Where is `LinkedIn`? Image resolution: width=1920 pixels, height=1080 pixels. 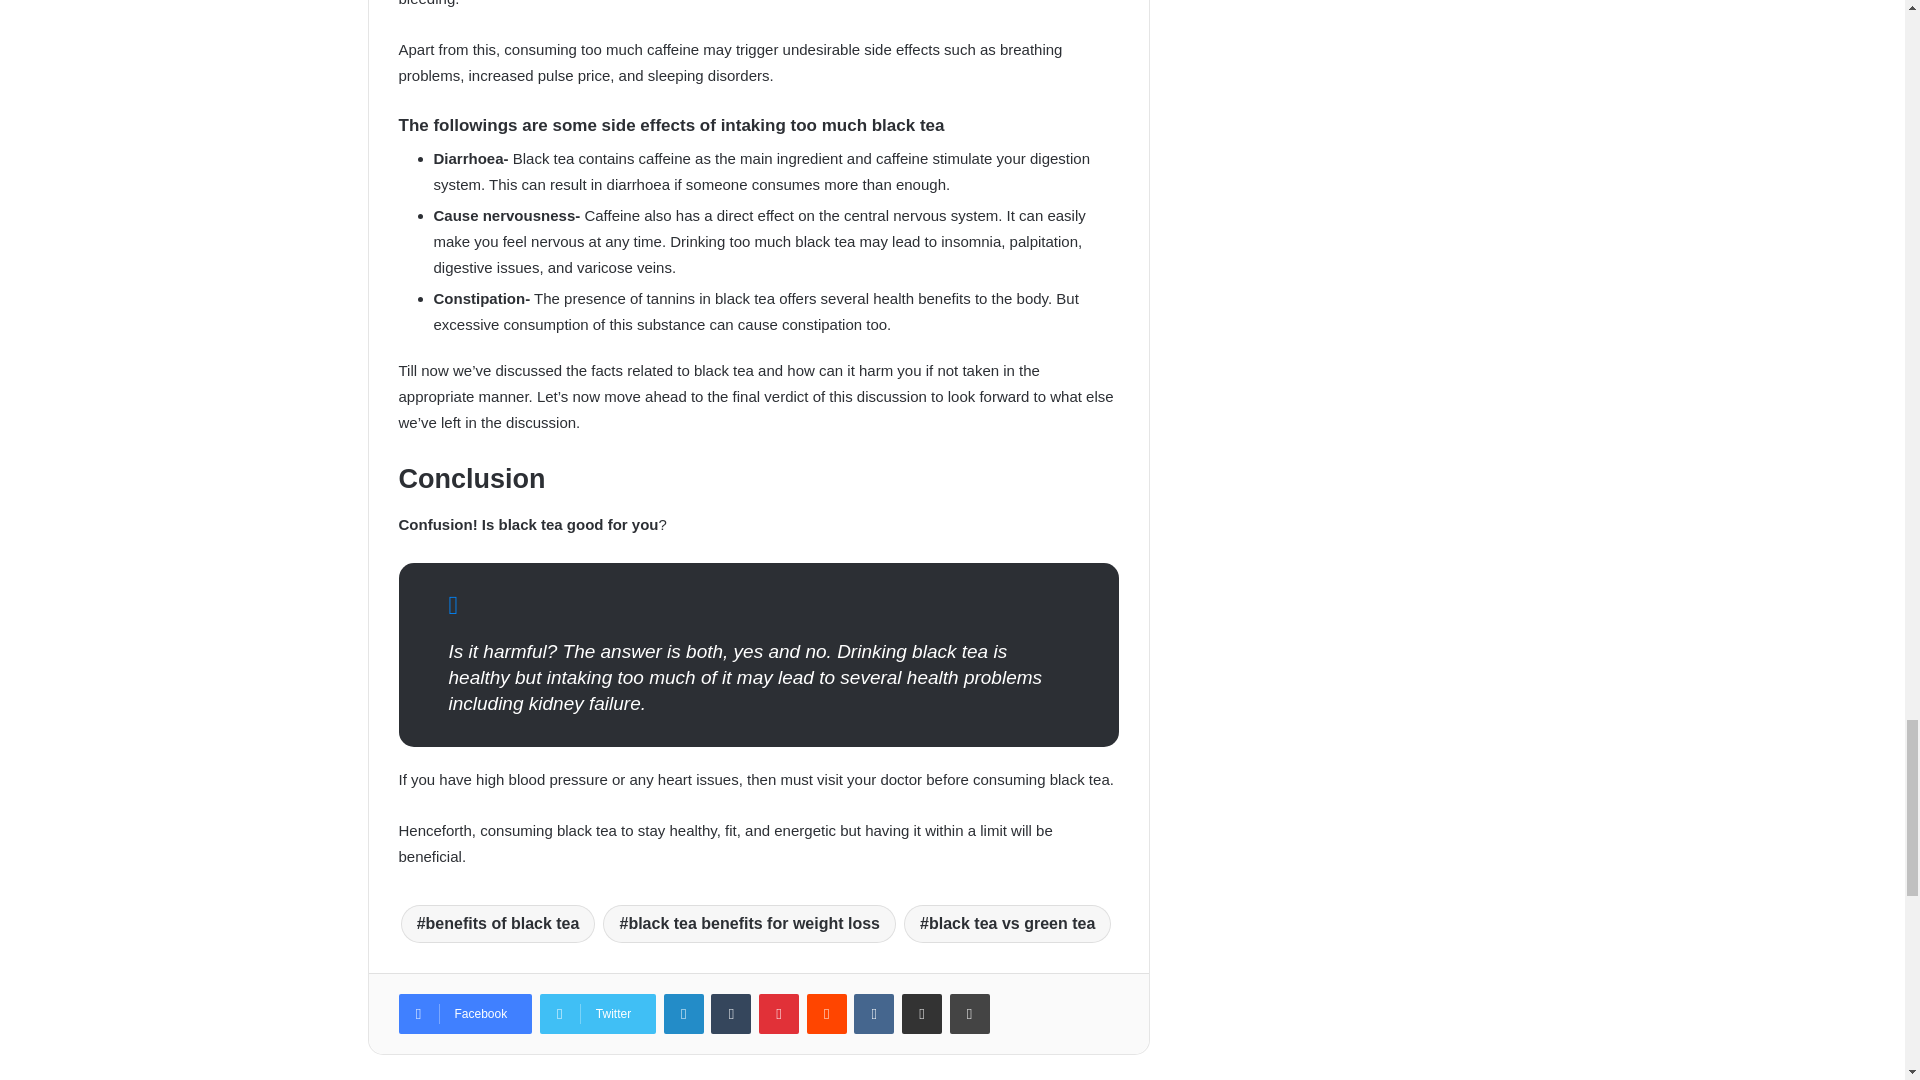
LinkedIn is located at coordinates (684, 1013).